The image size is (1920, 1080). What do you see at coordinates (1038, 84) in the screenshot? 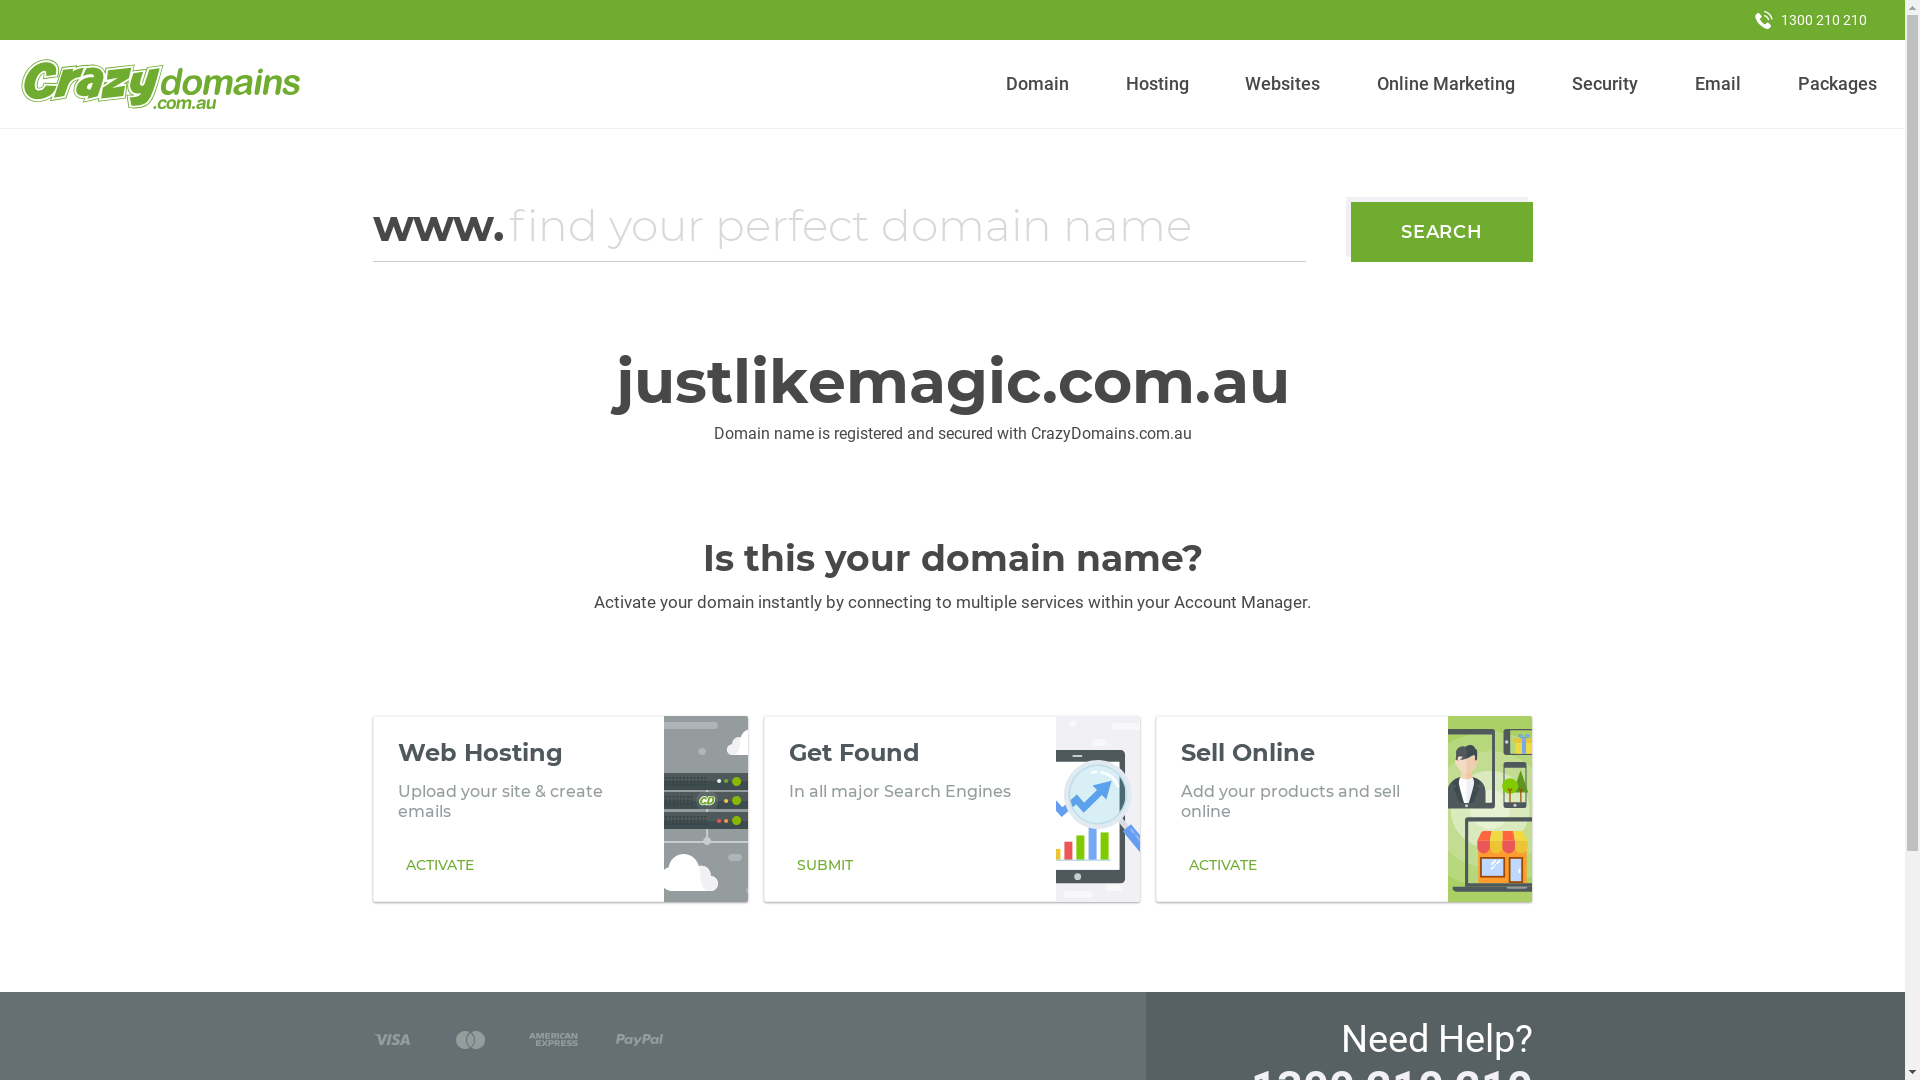
I see `Domain` at bounding box center [1038, 84].